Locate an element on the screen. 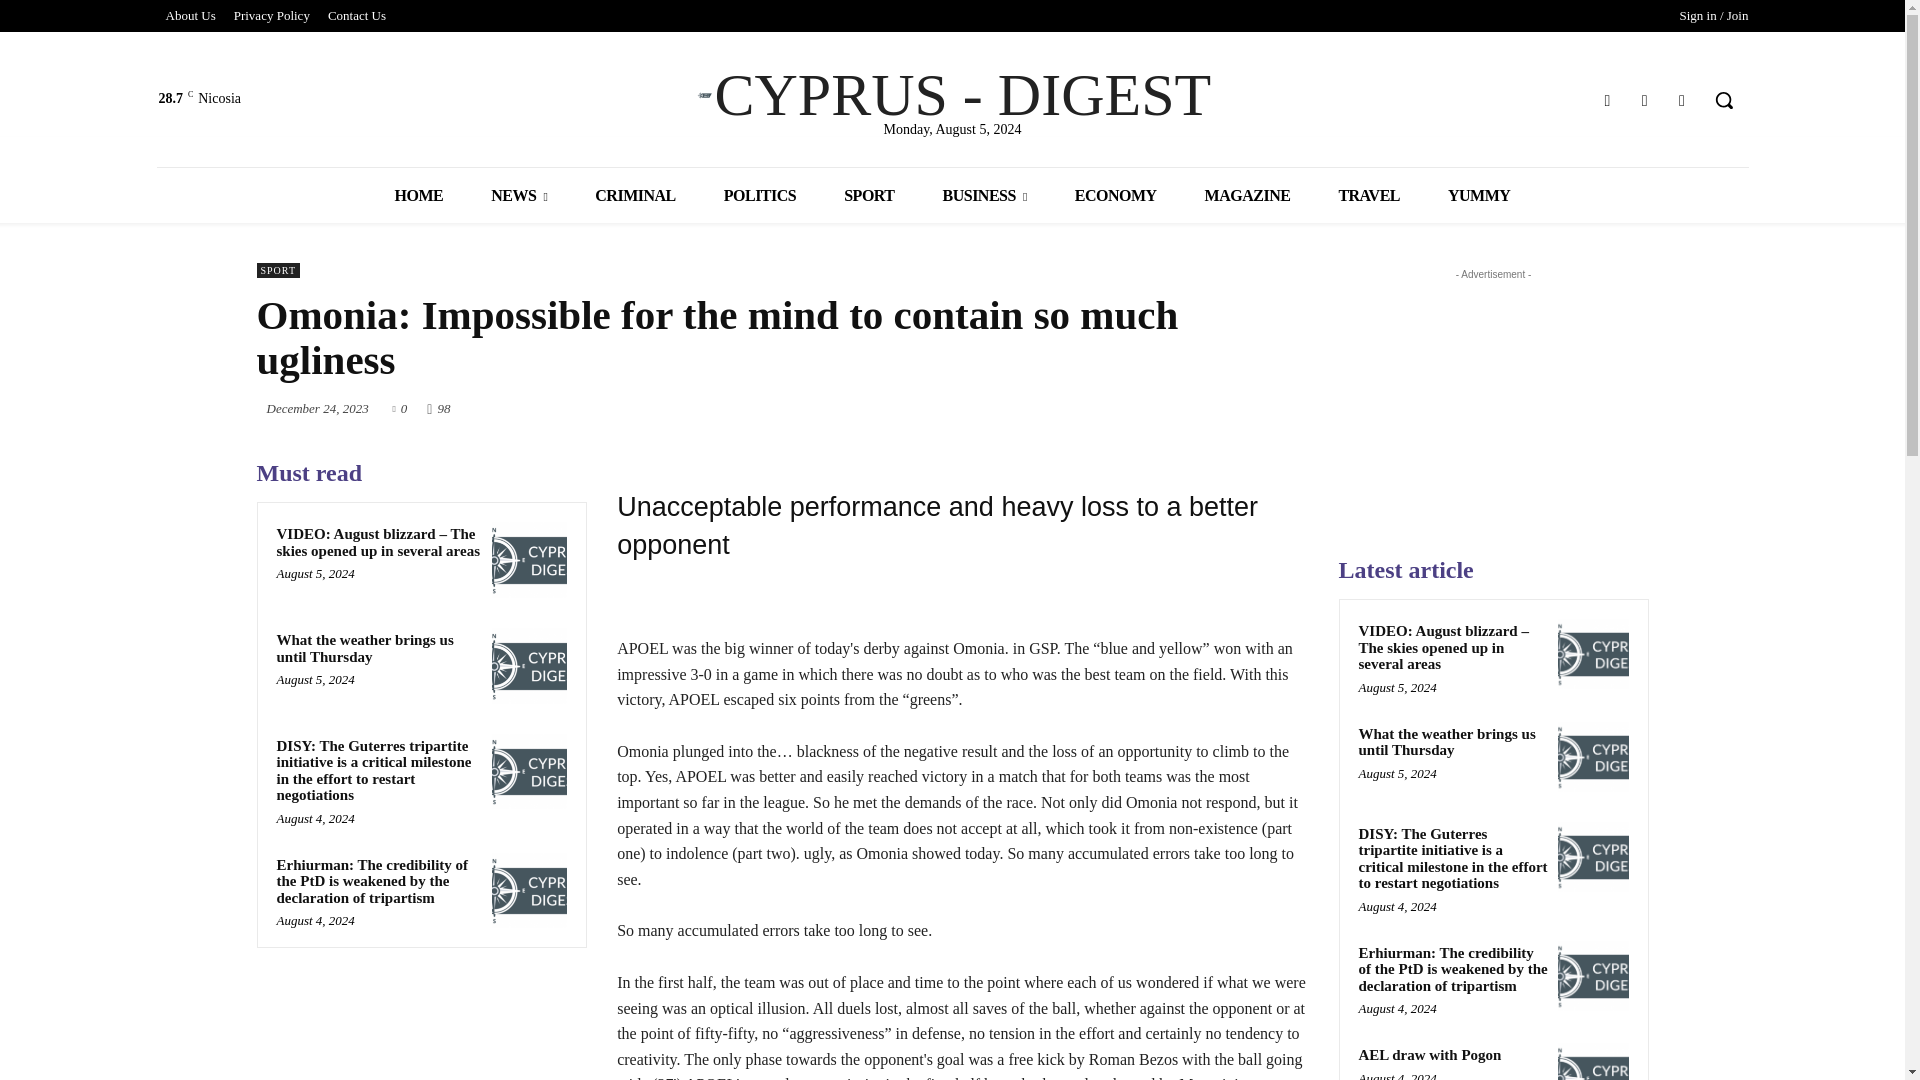 The image size is (1920, 1080). Twitter is located at coordinates (1644, 100).